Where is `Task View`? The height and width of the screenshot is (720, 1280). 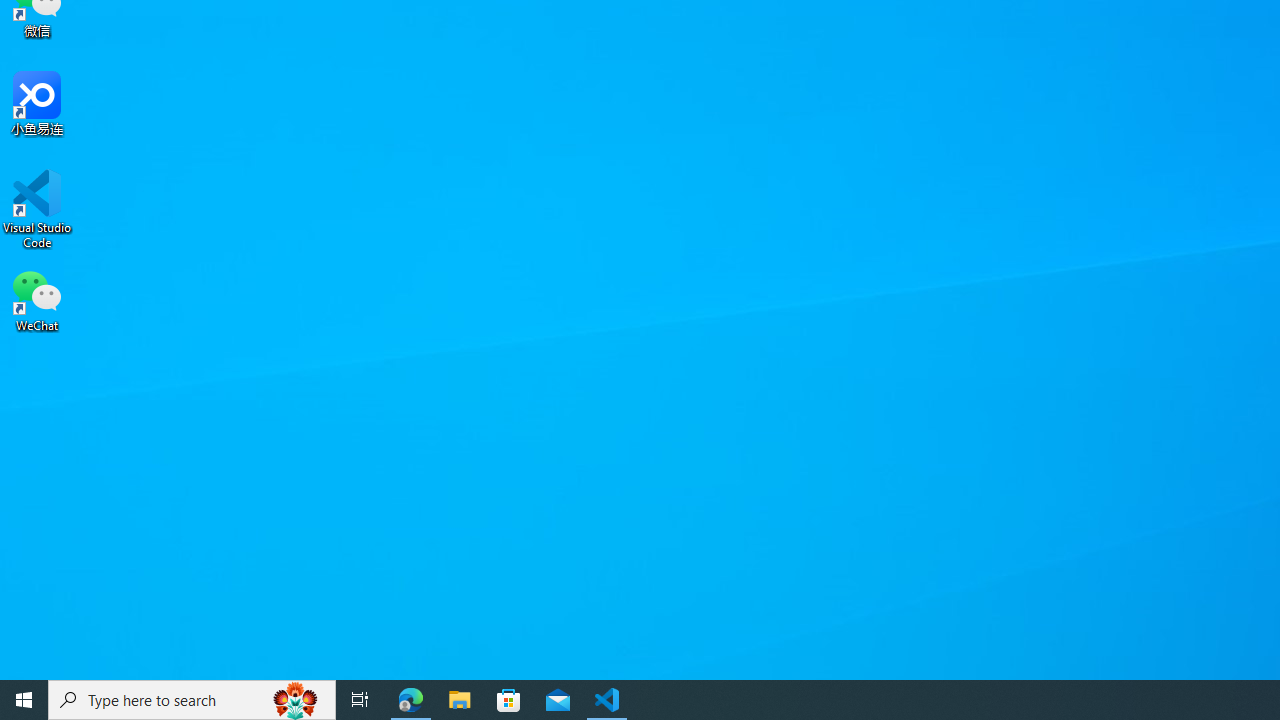 Task View is located at coordinates (360, 700).